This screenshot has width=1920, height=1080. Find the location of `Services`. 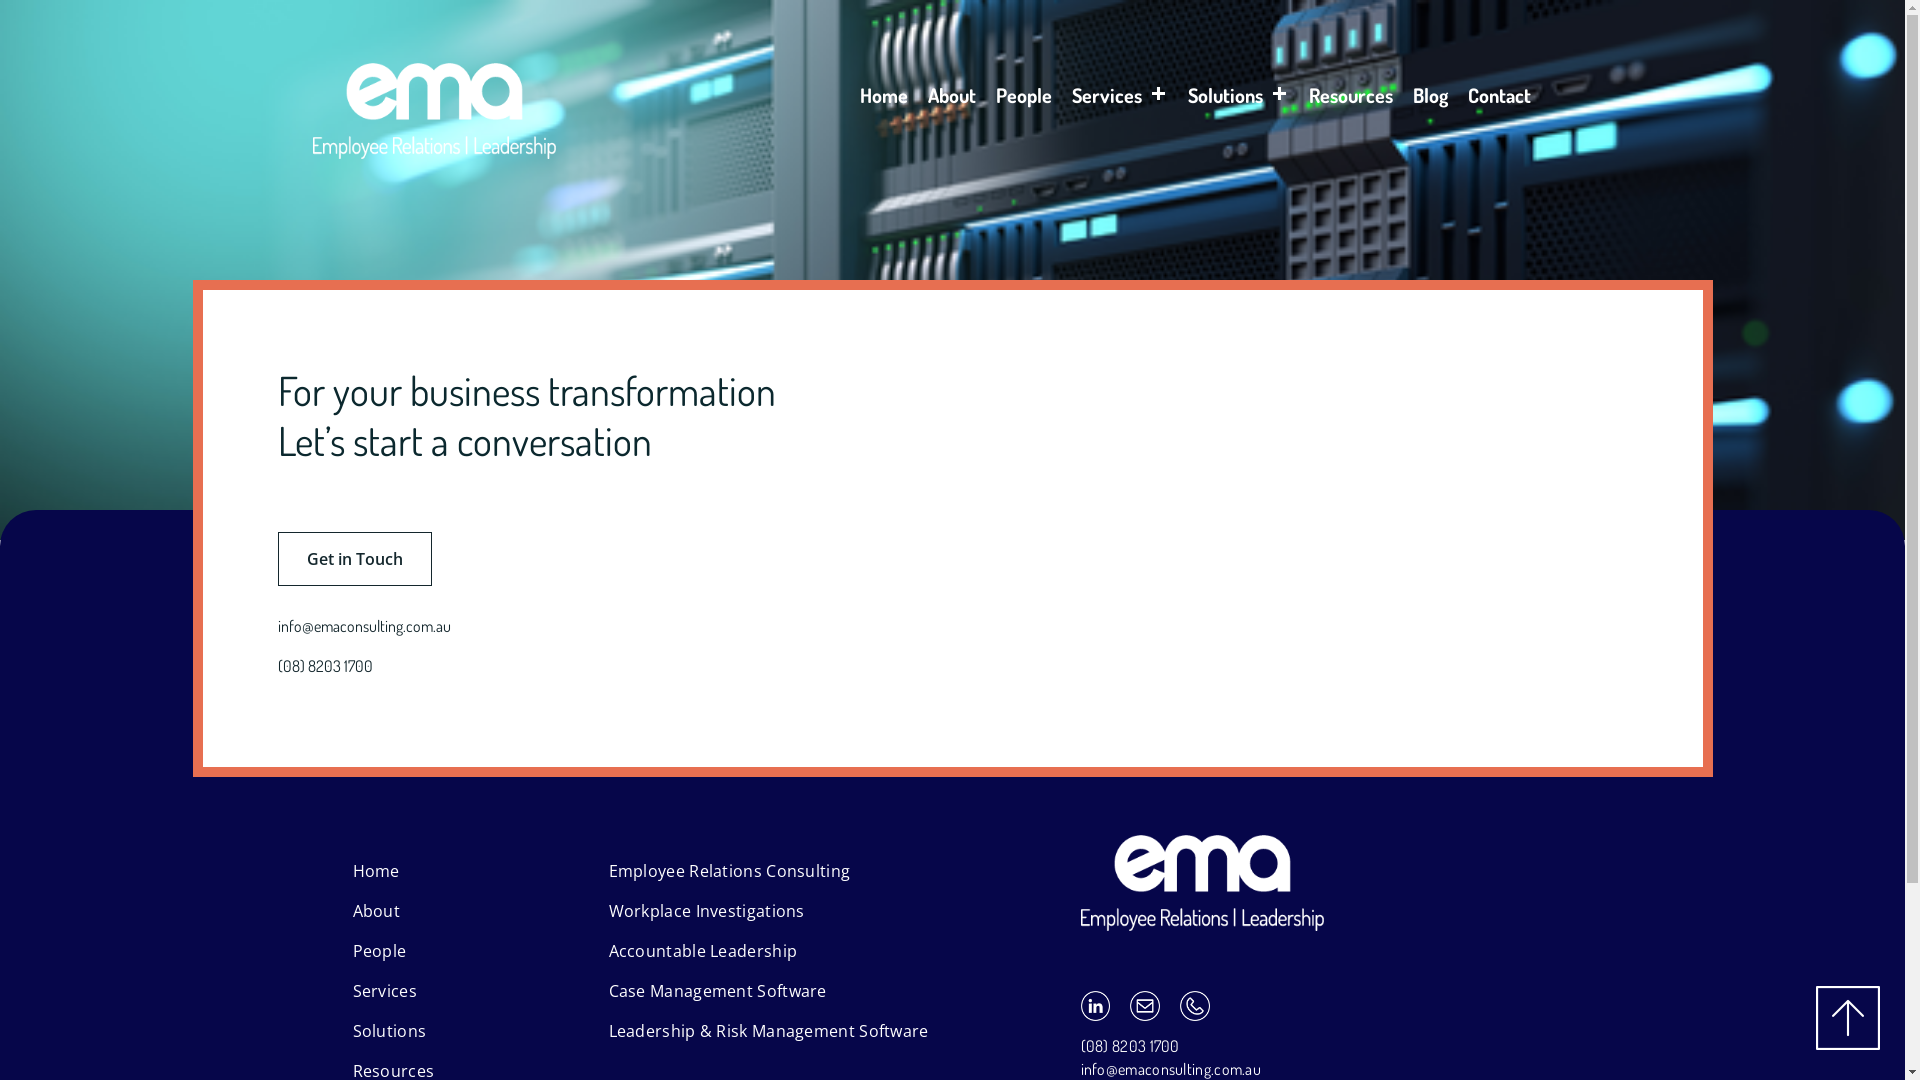

Services is located at coordinates (1120, 102).